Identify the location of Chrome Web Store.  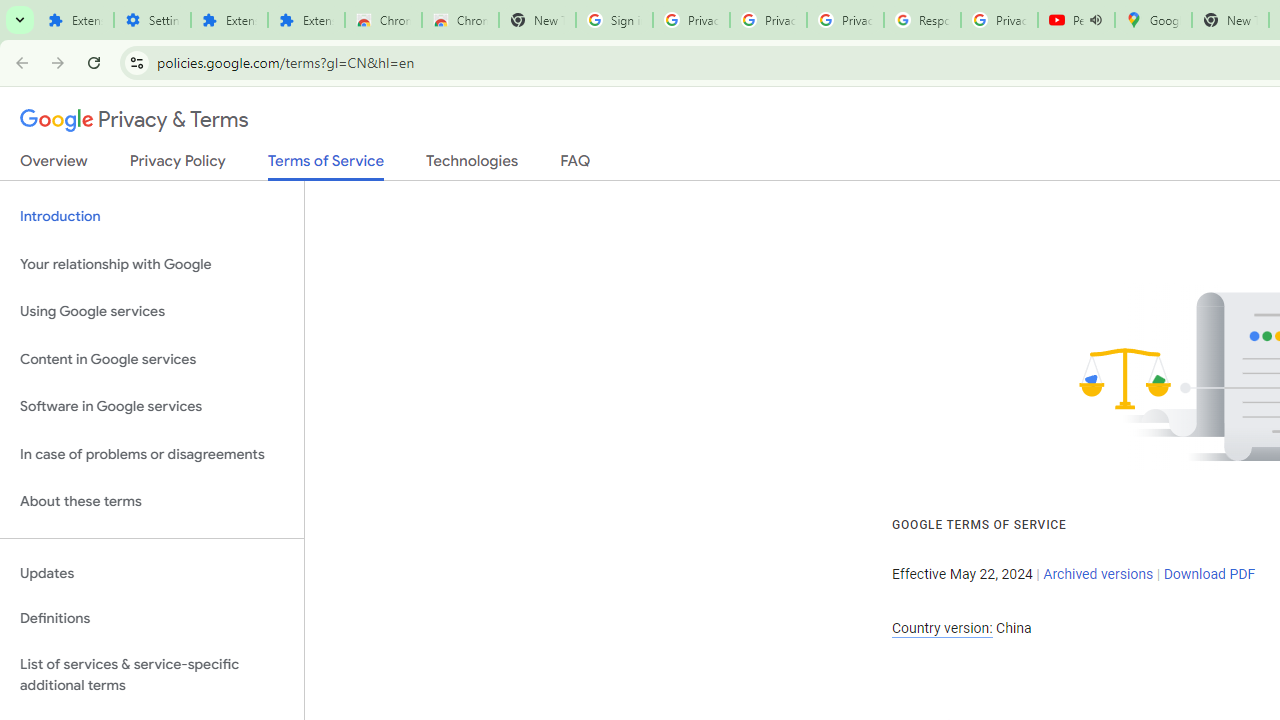
(383, 20).